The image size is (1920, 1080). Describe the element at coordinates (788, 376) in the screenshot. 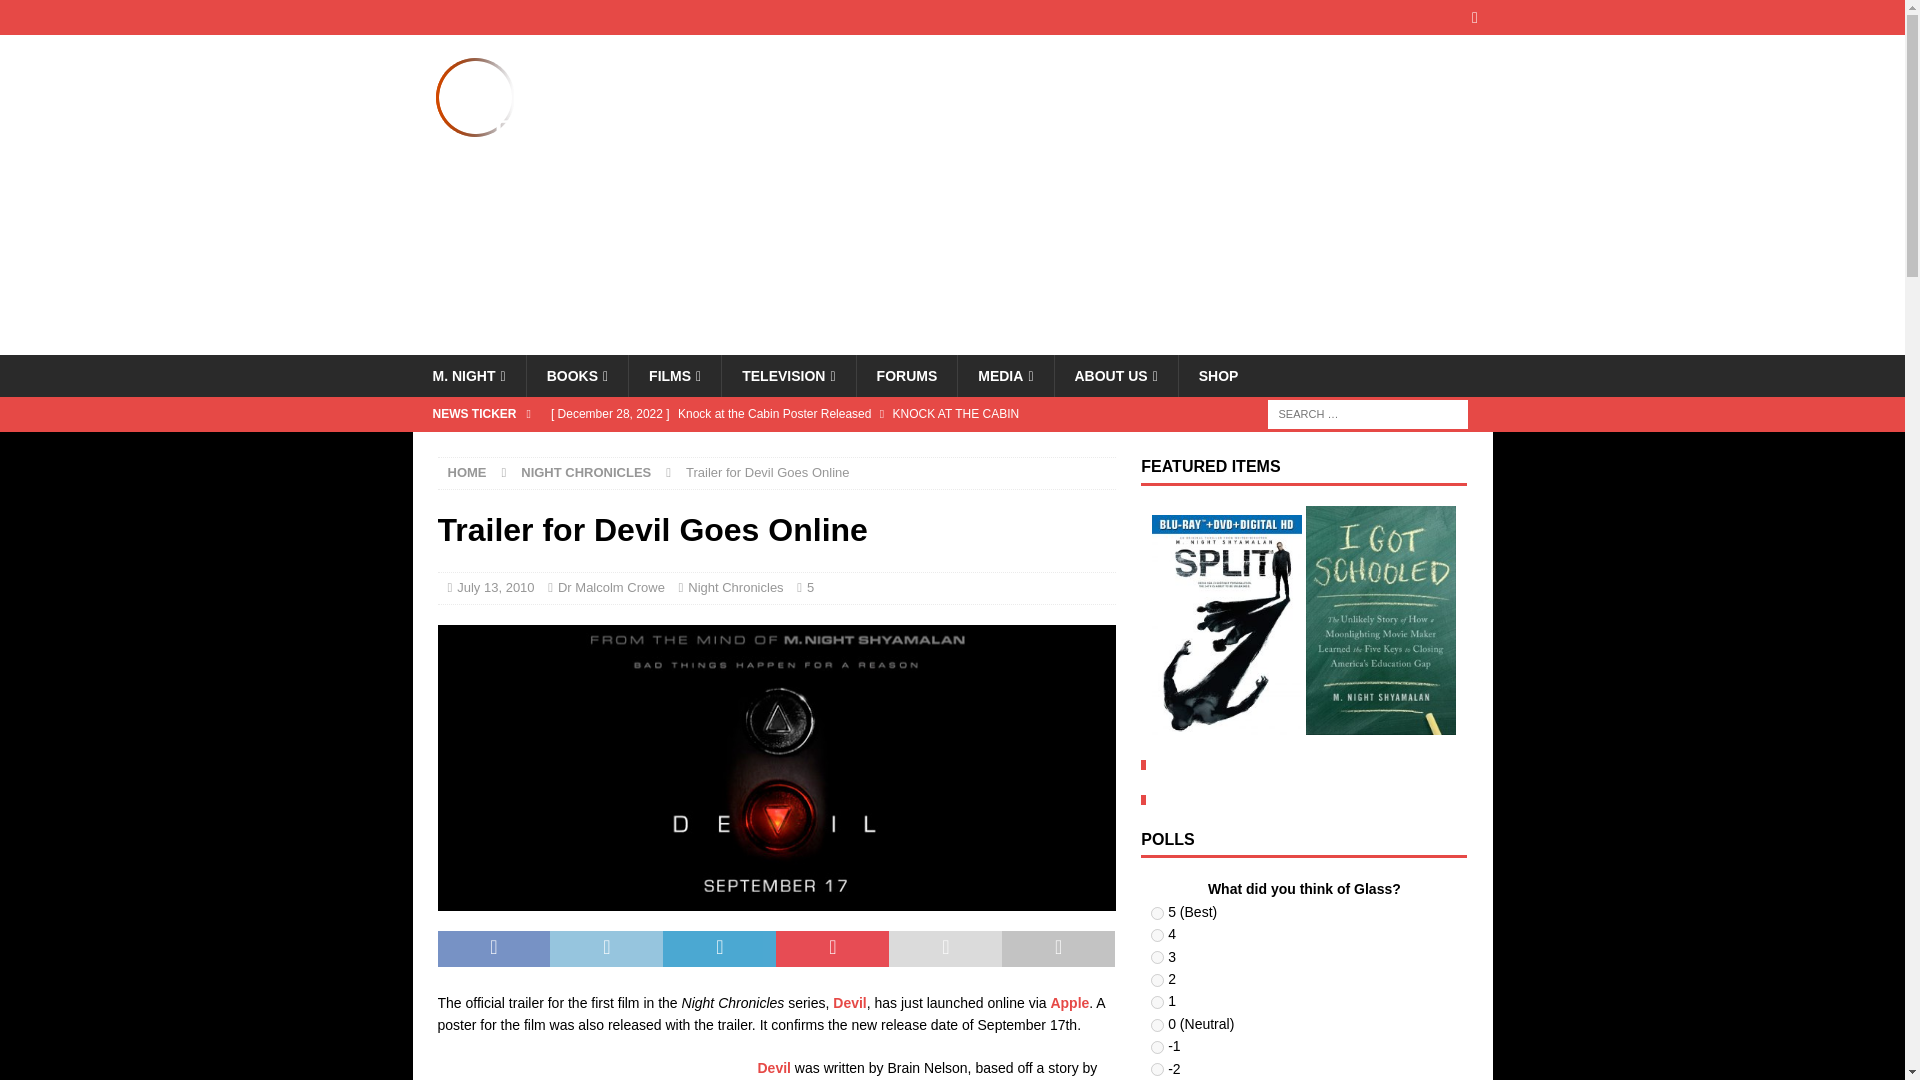

I see `TELEVISION` at that location.